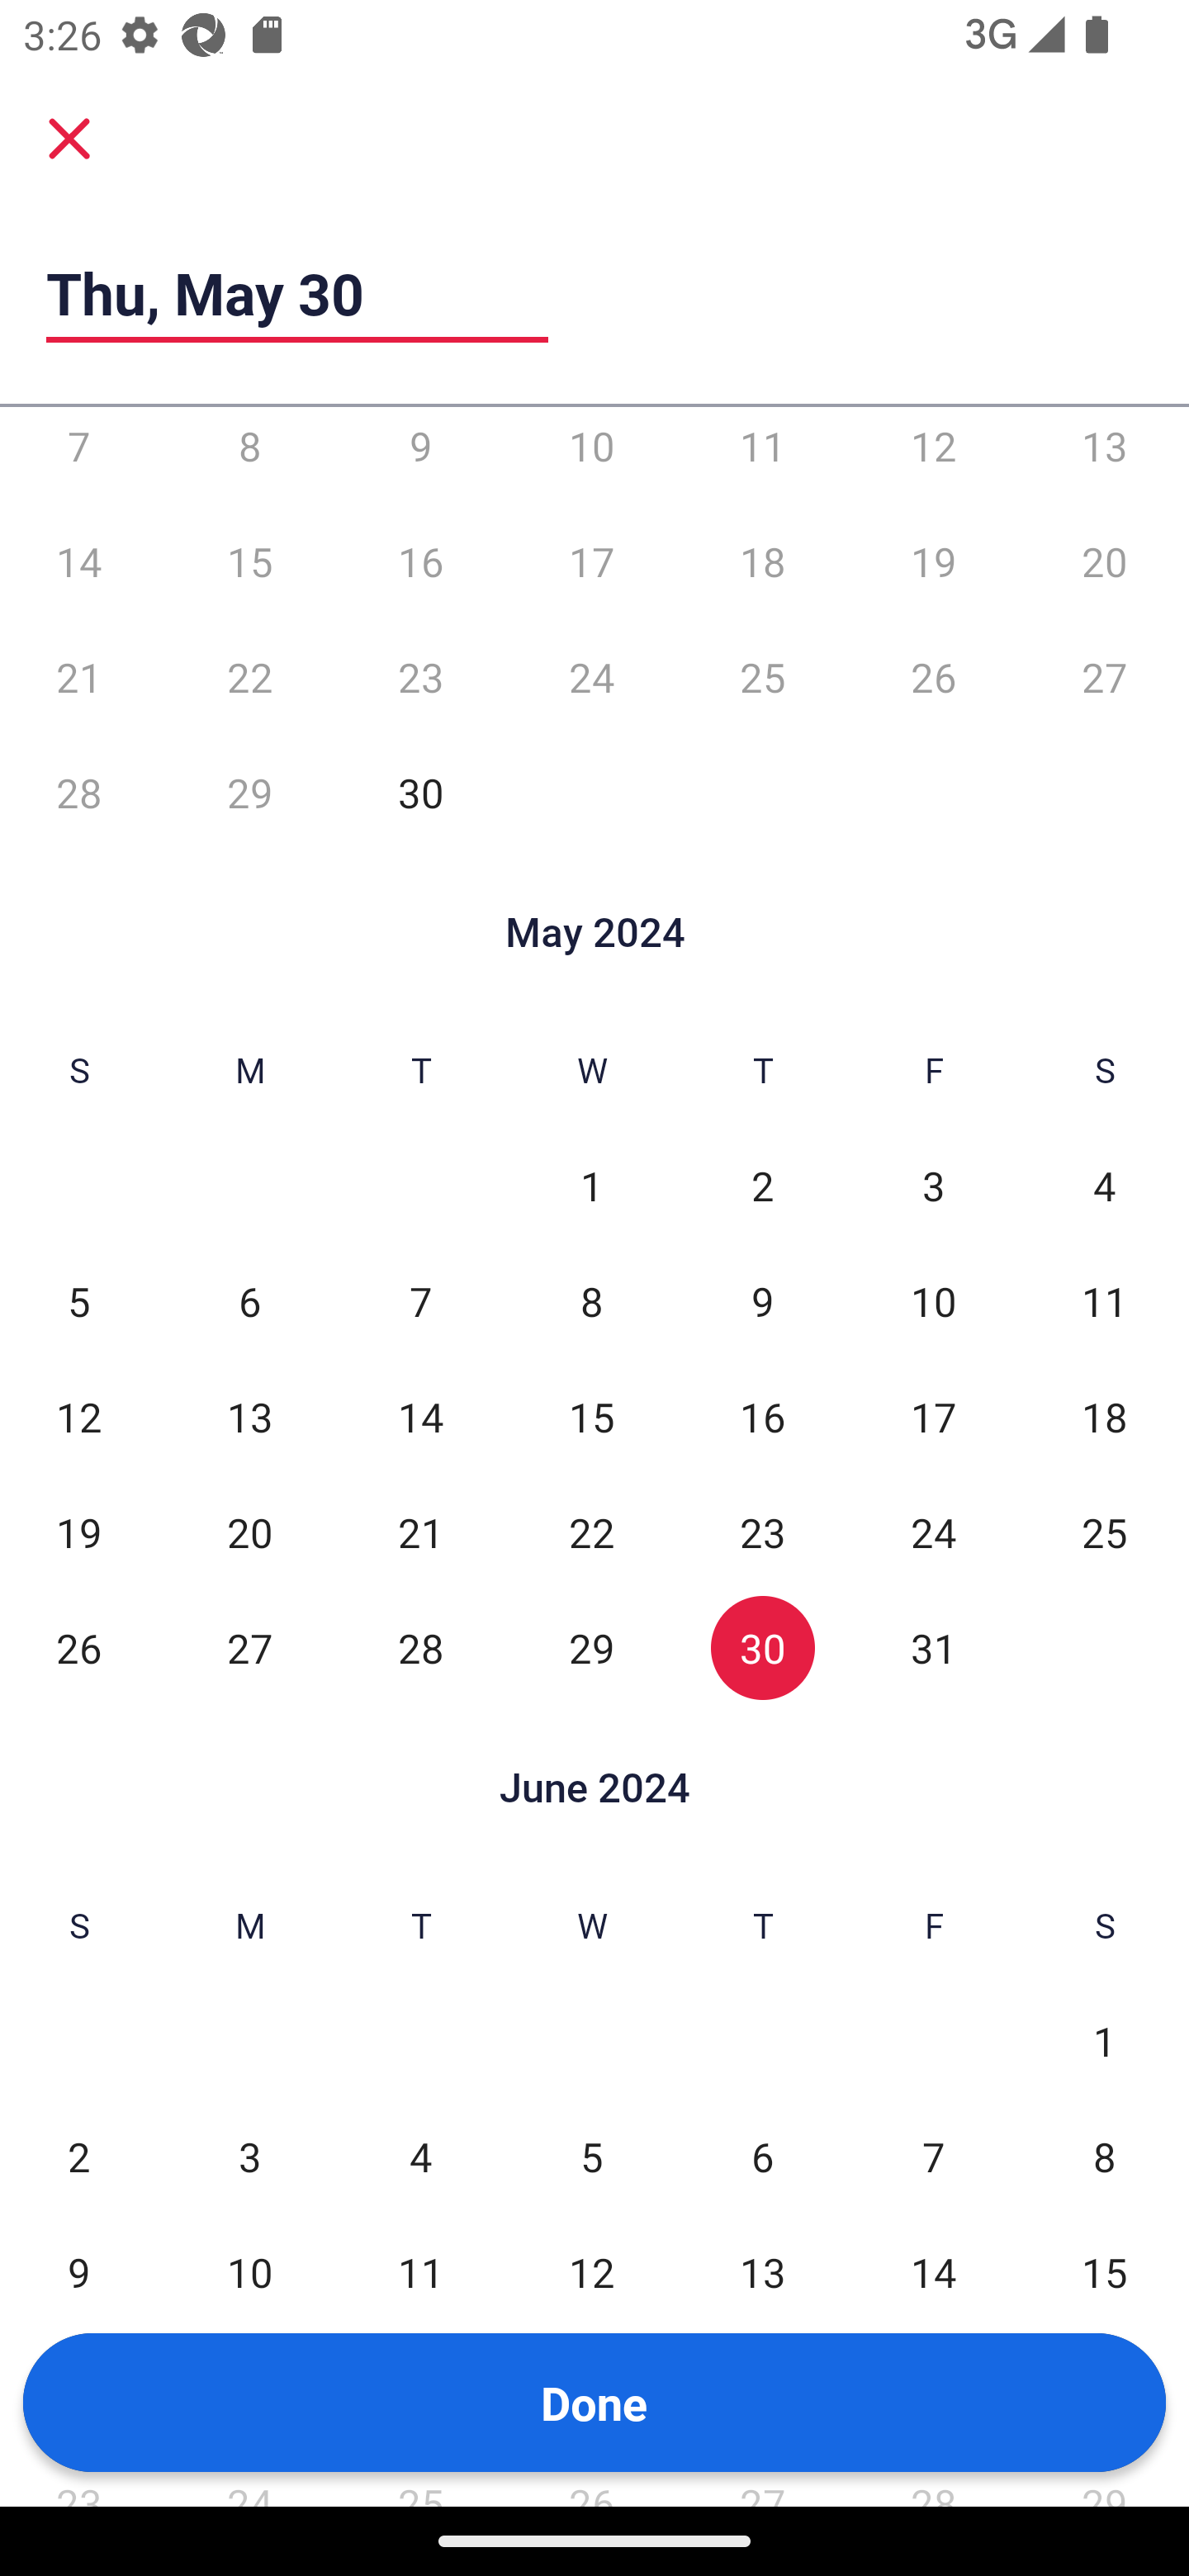 The height and width of the screenshot is (2576, 1189). What do you see at coordinates (933, 1647) in the screenshot?
I see `31 Fri, May 31, Not Selected` at bounding box center [933, 1647].